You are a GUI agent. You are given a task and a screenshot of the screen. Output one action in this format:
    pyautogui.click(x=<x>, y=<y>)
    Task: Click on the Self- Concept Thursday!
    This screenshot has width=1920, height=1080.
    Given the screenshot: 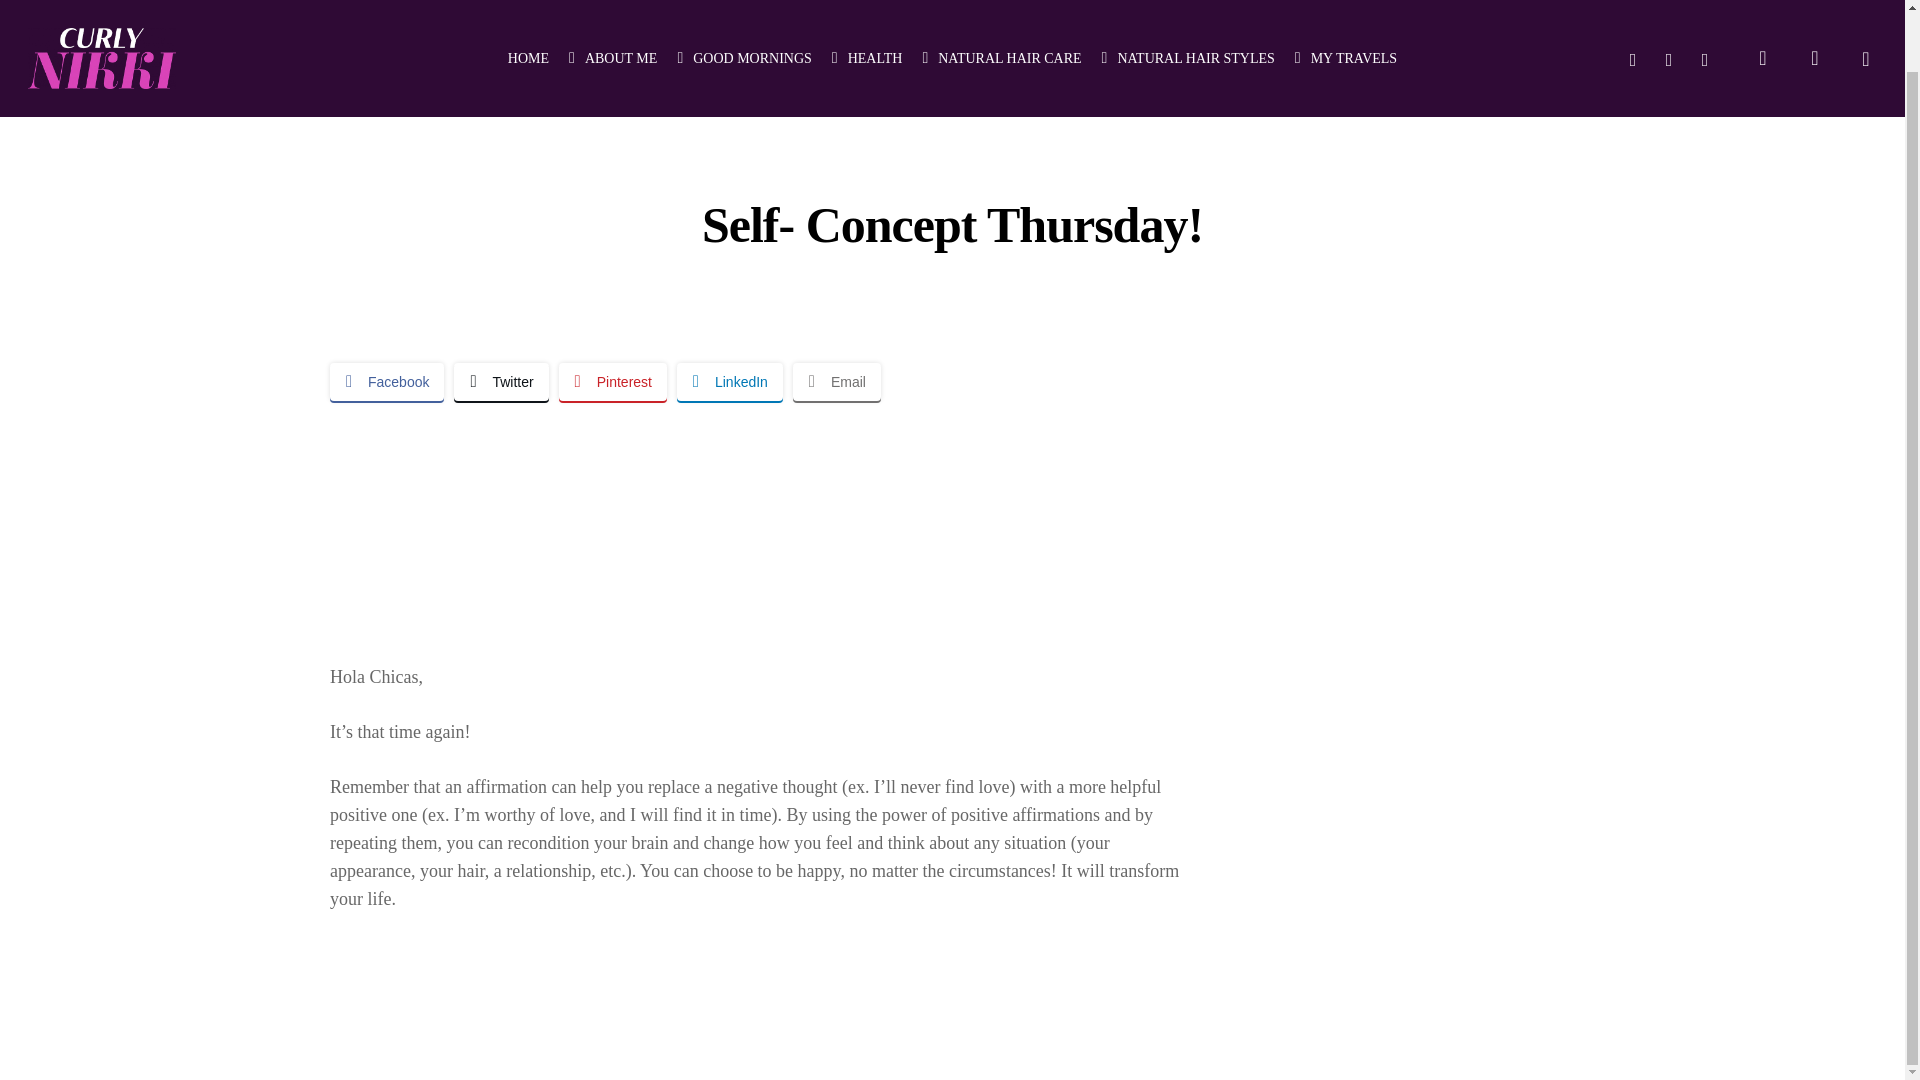 What is the action you would take?
    pyautogui.click(x=755, y=518)
    